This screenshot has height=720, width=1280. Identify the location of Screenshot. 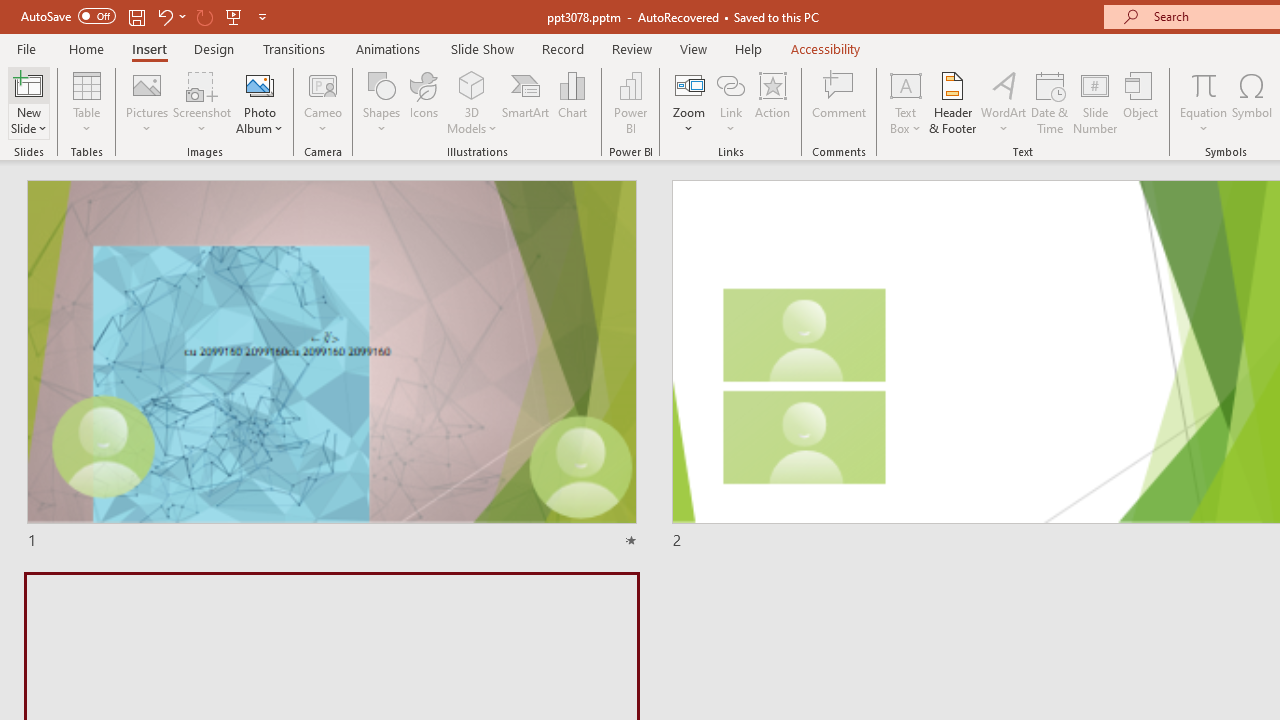
(202, 102).